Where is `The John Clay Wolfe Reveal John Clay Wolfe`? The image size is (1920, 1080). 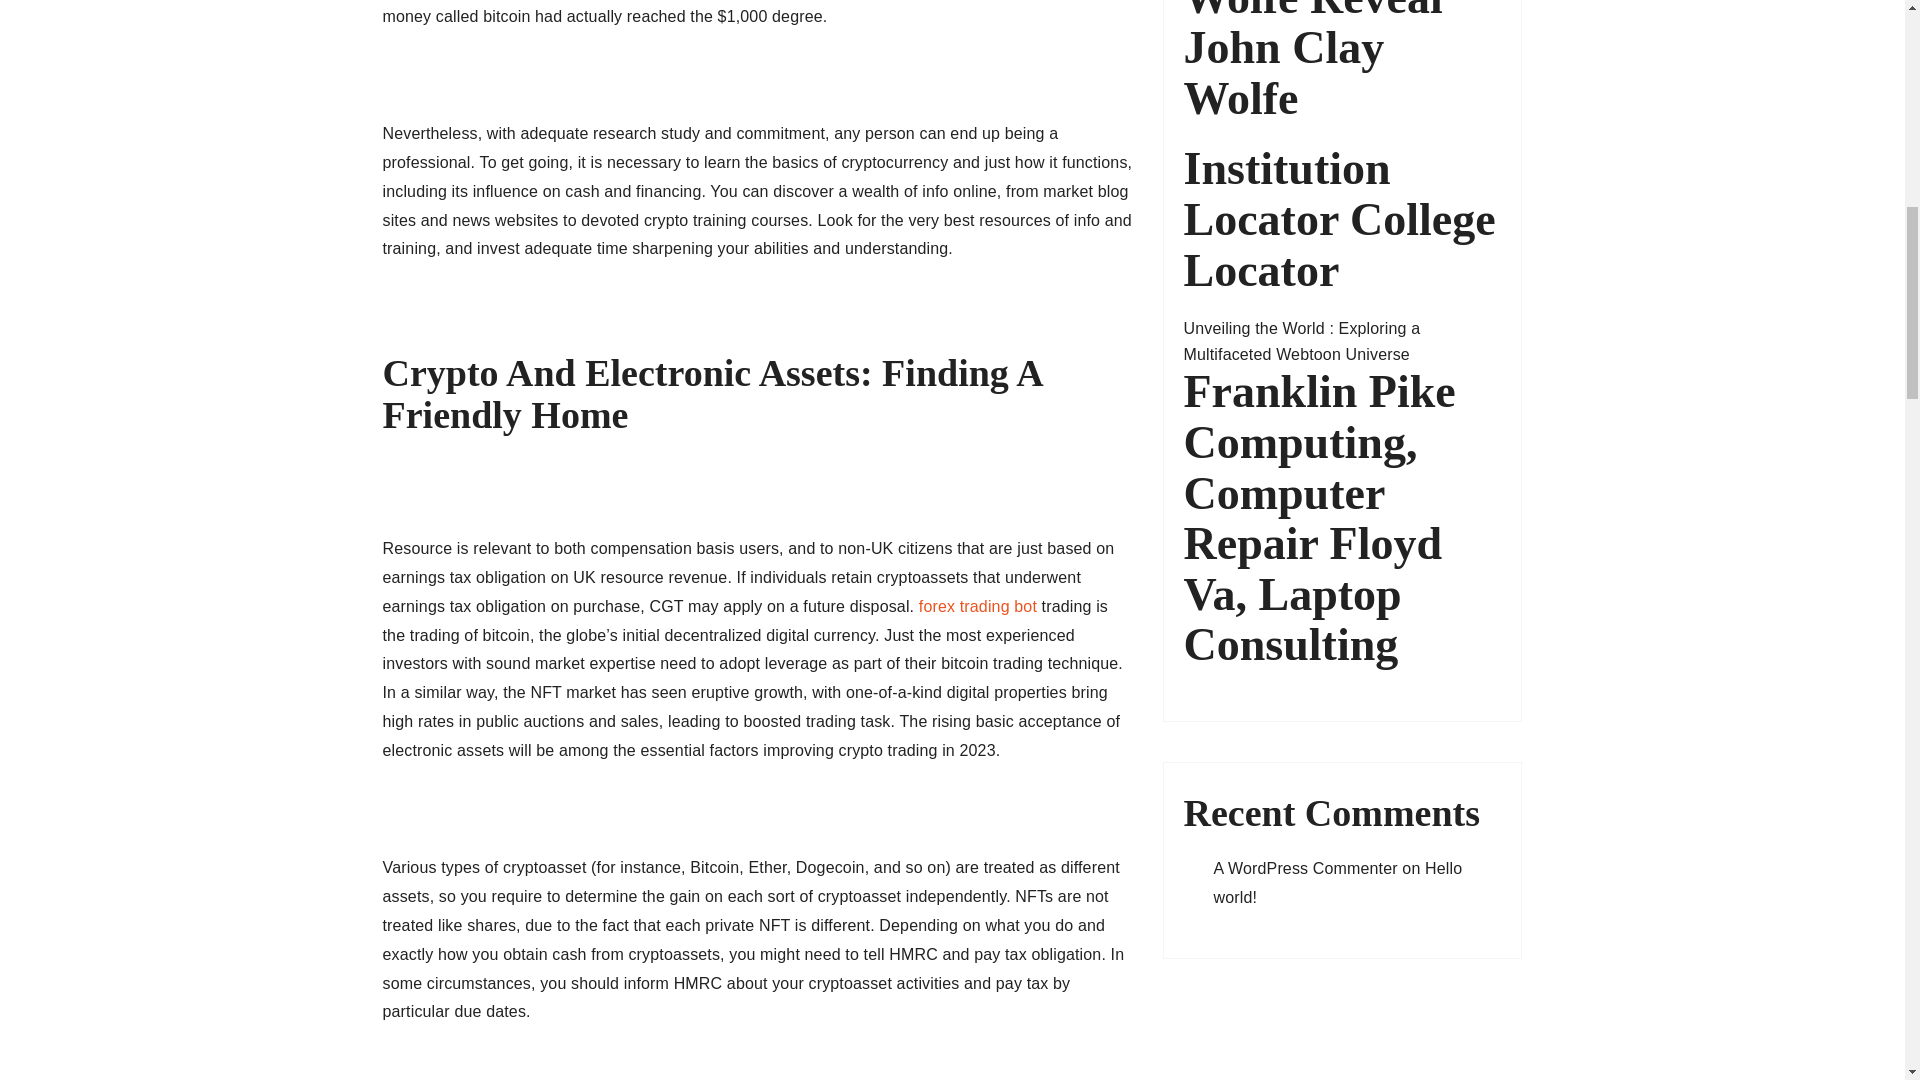 The John Clay Wolfe Reveal John Clay Wolfe is located at coordinates (1342, 62).